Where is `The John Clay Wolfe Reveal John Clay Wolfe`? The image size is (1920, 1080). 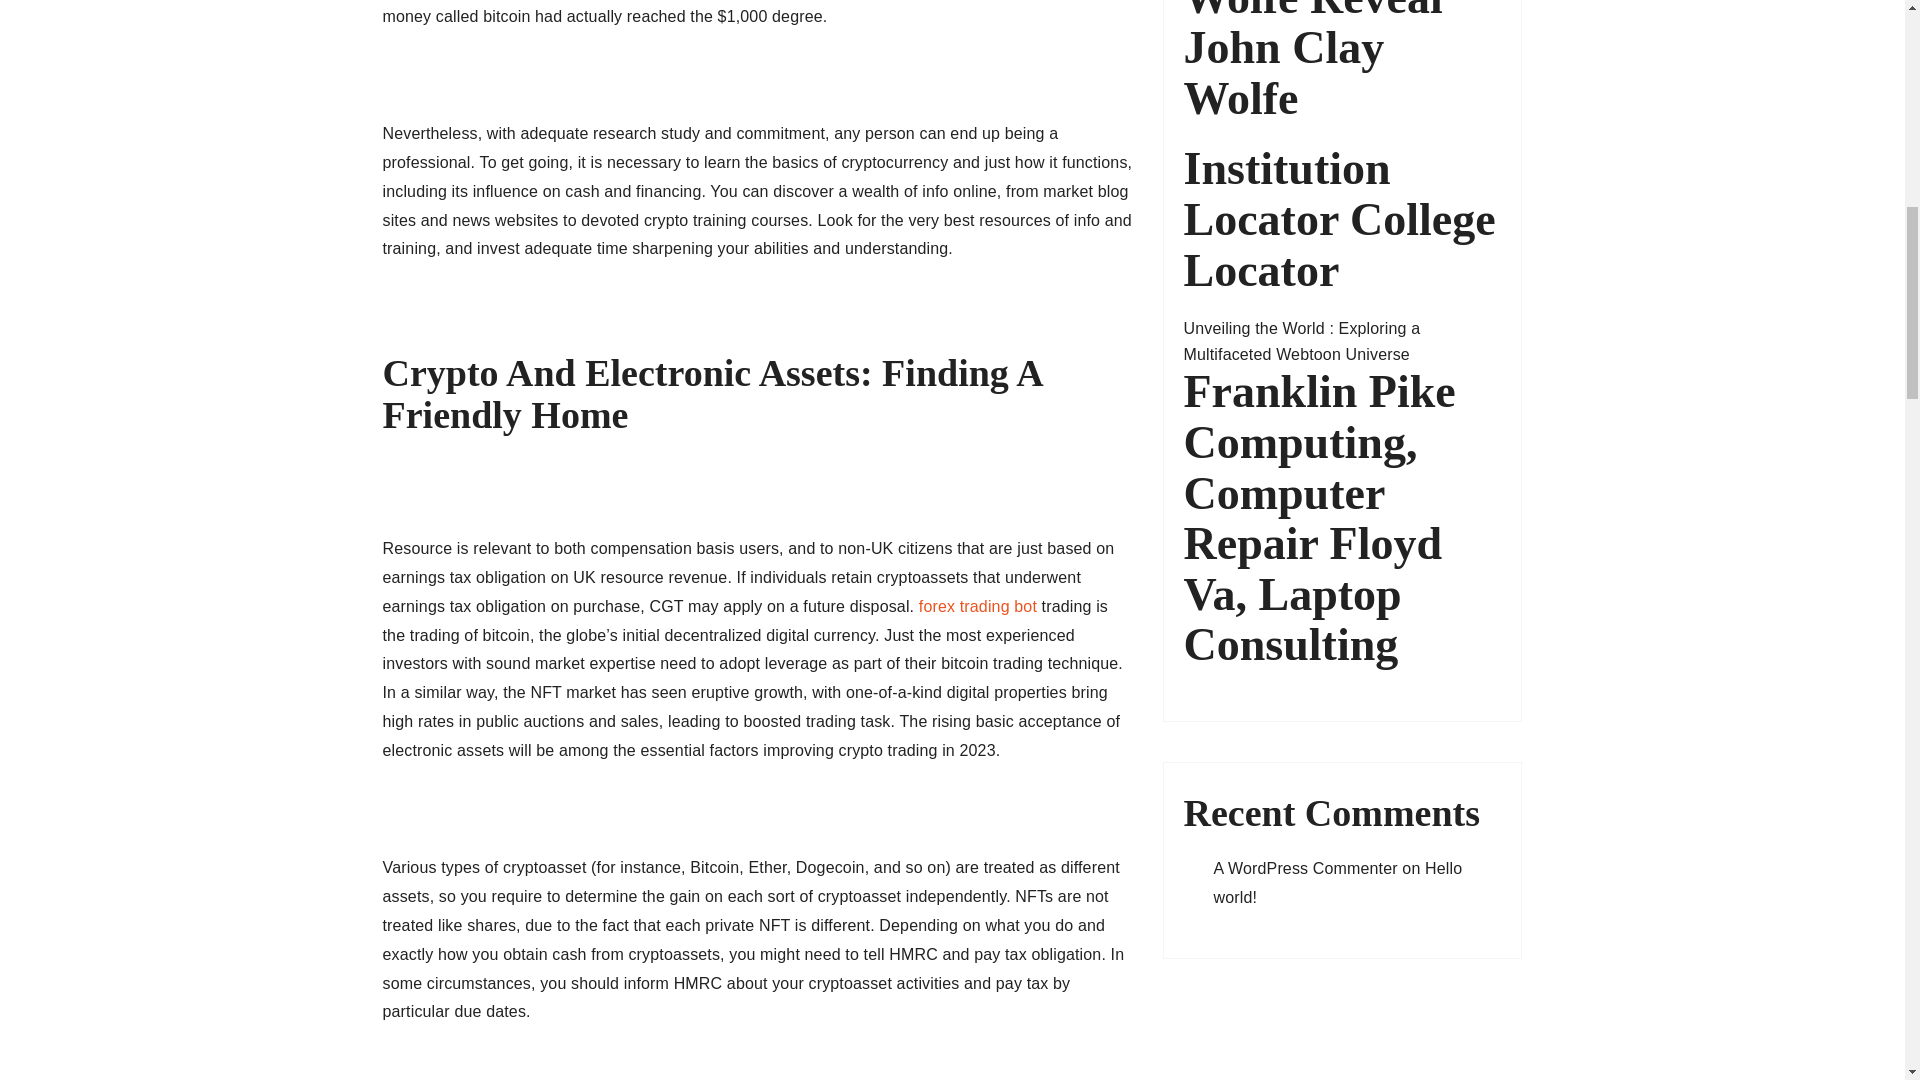 The John Clay Wolfe Reveal John Clay Wolfe is located at coordinates (1342, 62).